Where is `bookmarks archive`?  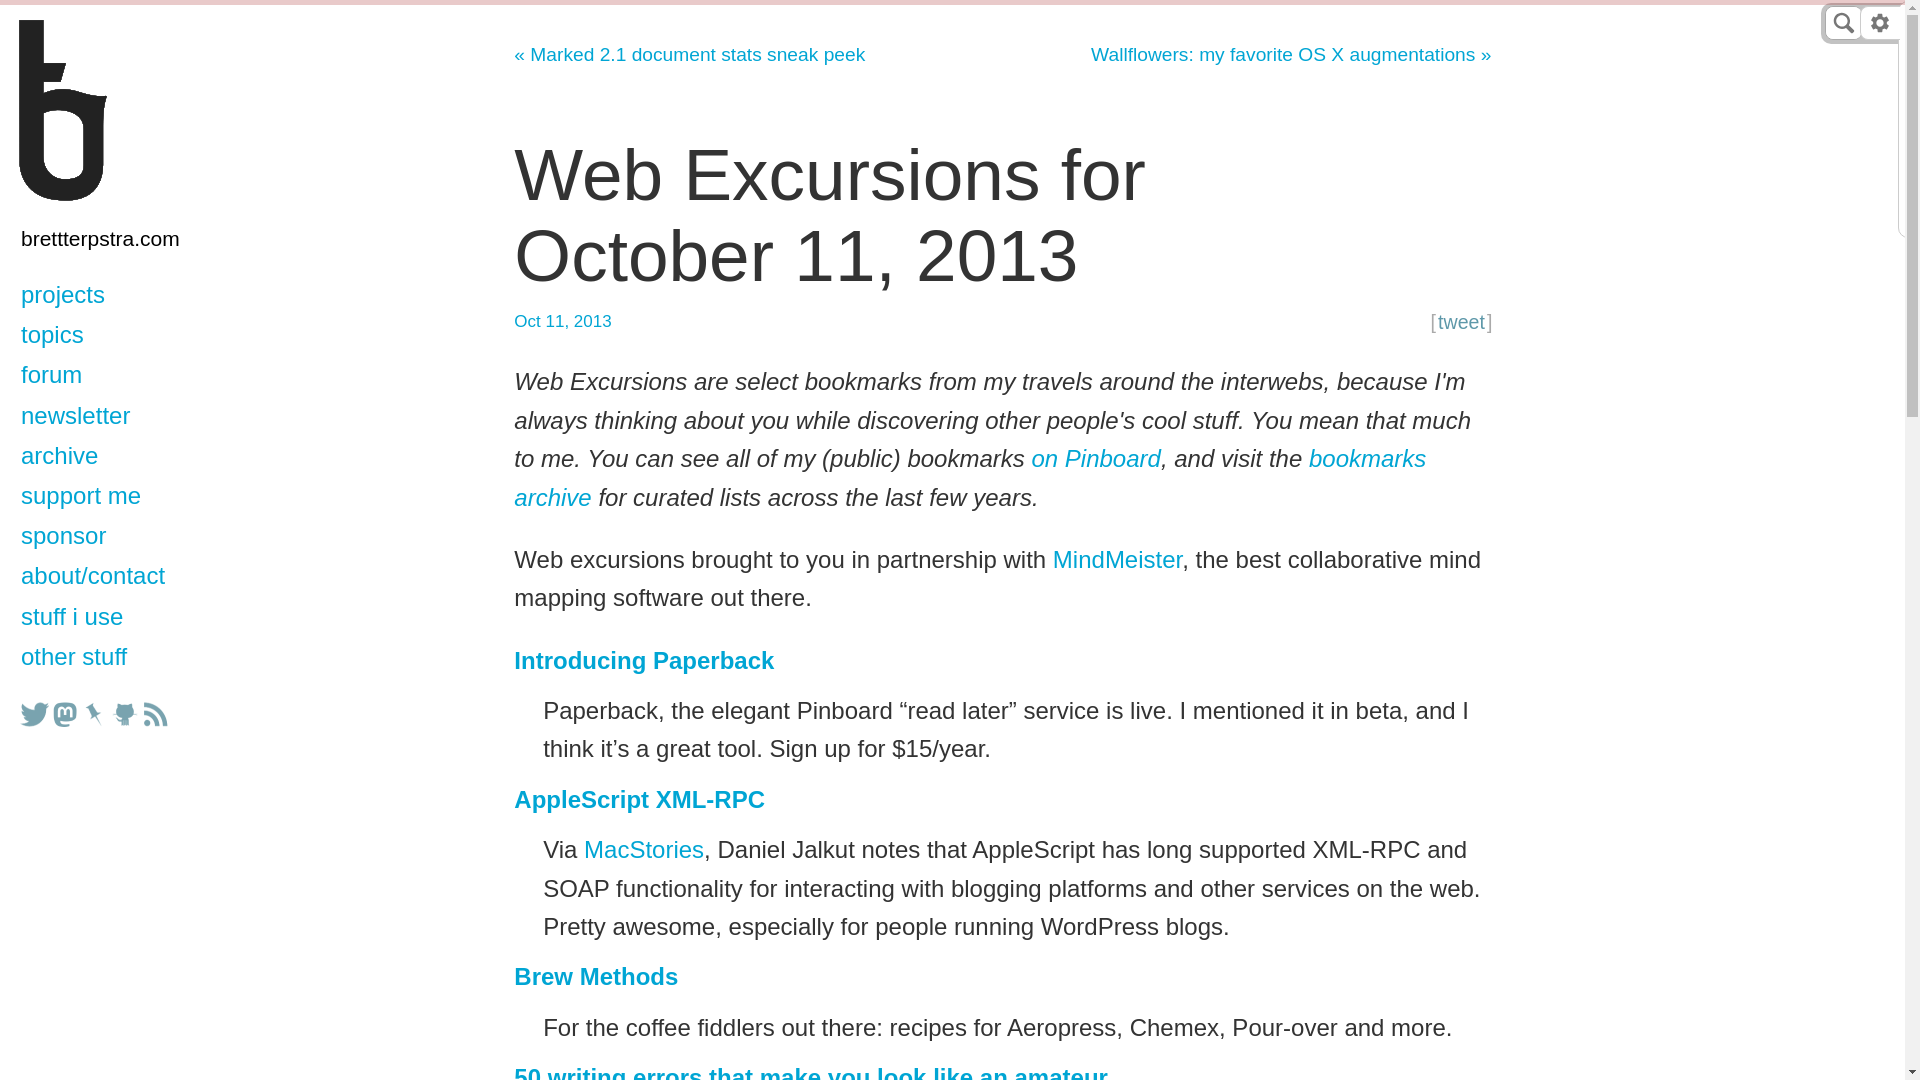
bookmarks archive is located at coordinates (970, 476).